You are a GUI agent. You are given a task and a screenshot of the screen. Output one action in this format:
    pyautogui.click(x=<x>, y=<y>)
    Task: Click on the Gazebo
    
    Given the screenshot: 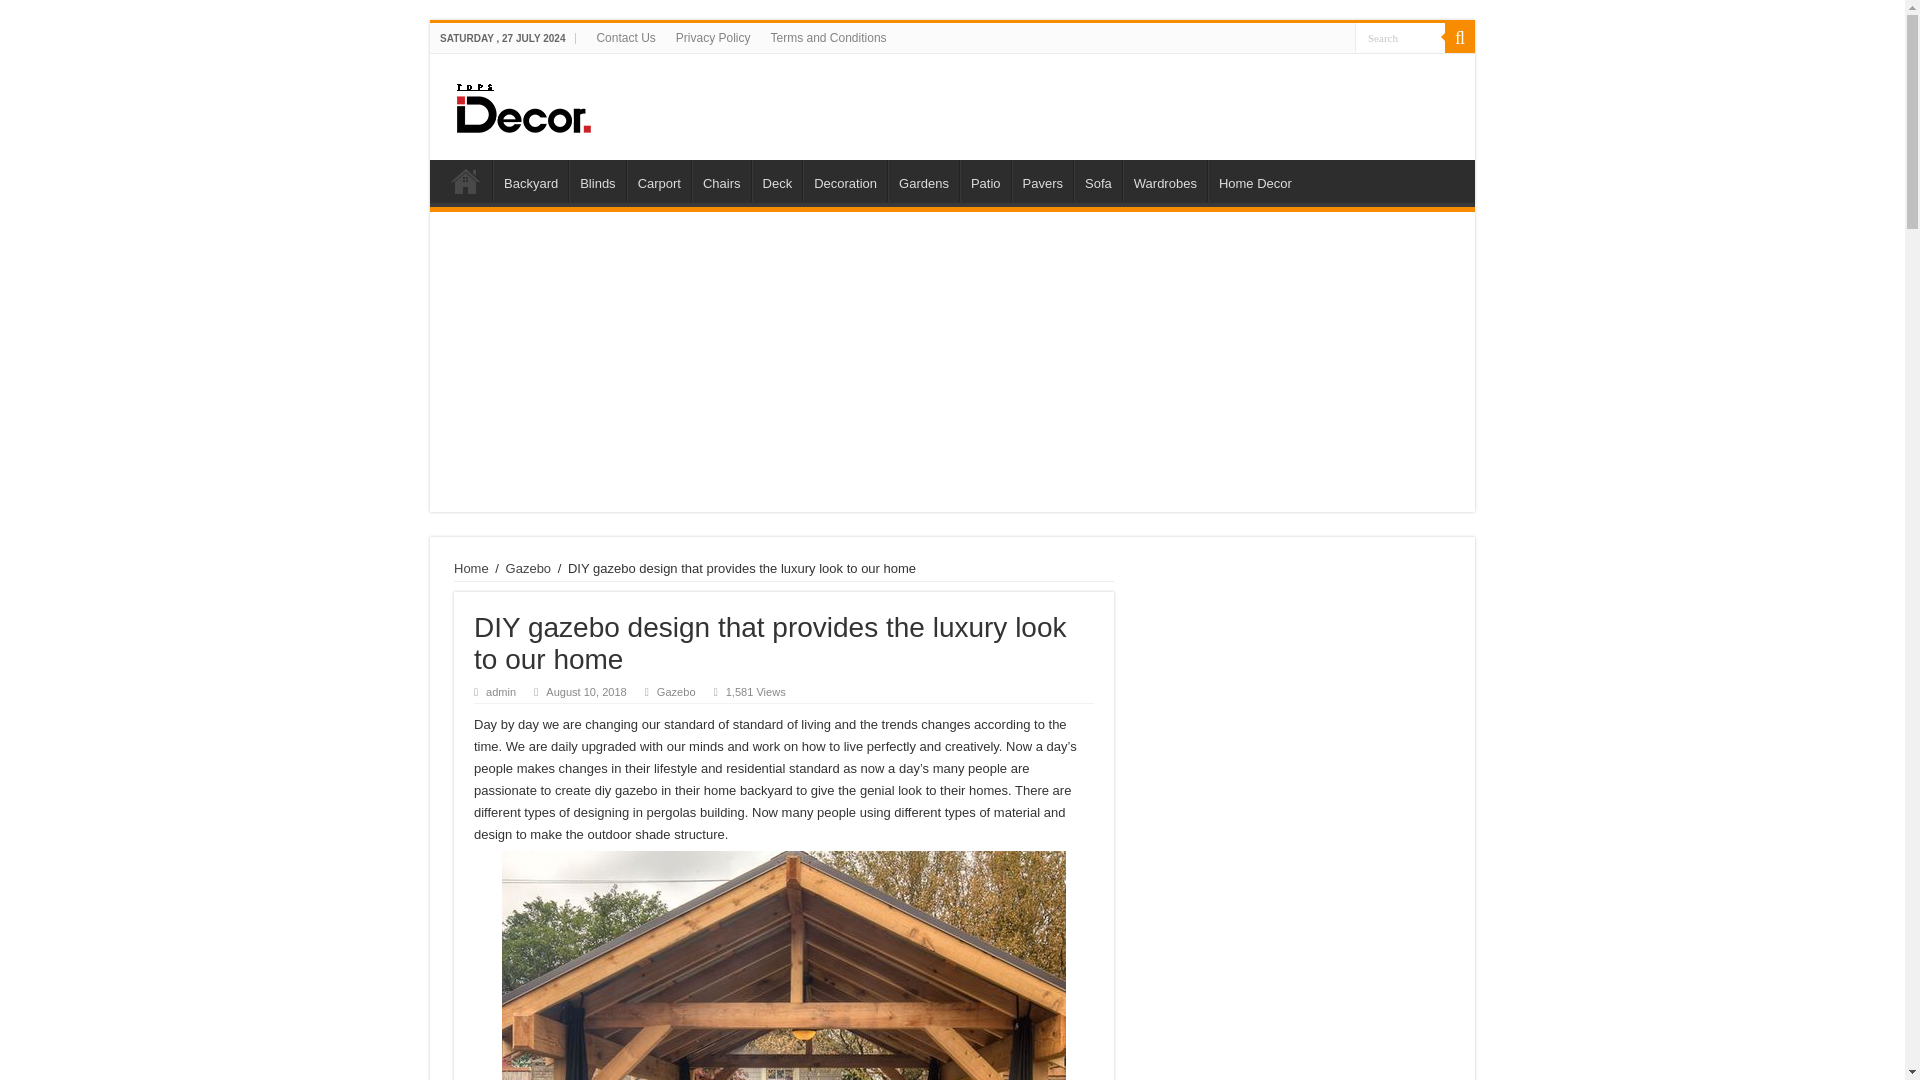 What is the action you would take?
    pyautogui.click(x=529, y=568)
    